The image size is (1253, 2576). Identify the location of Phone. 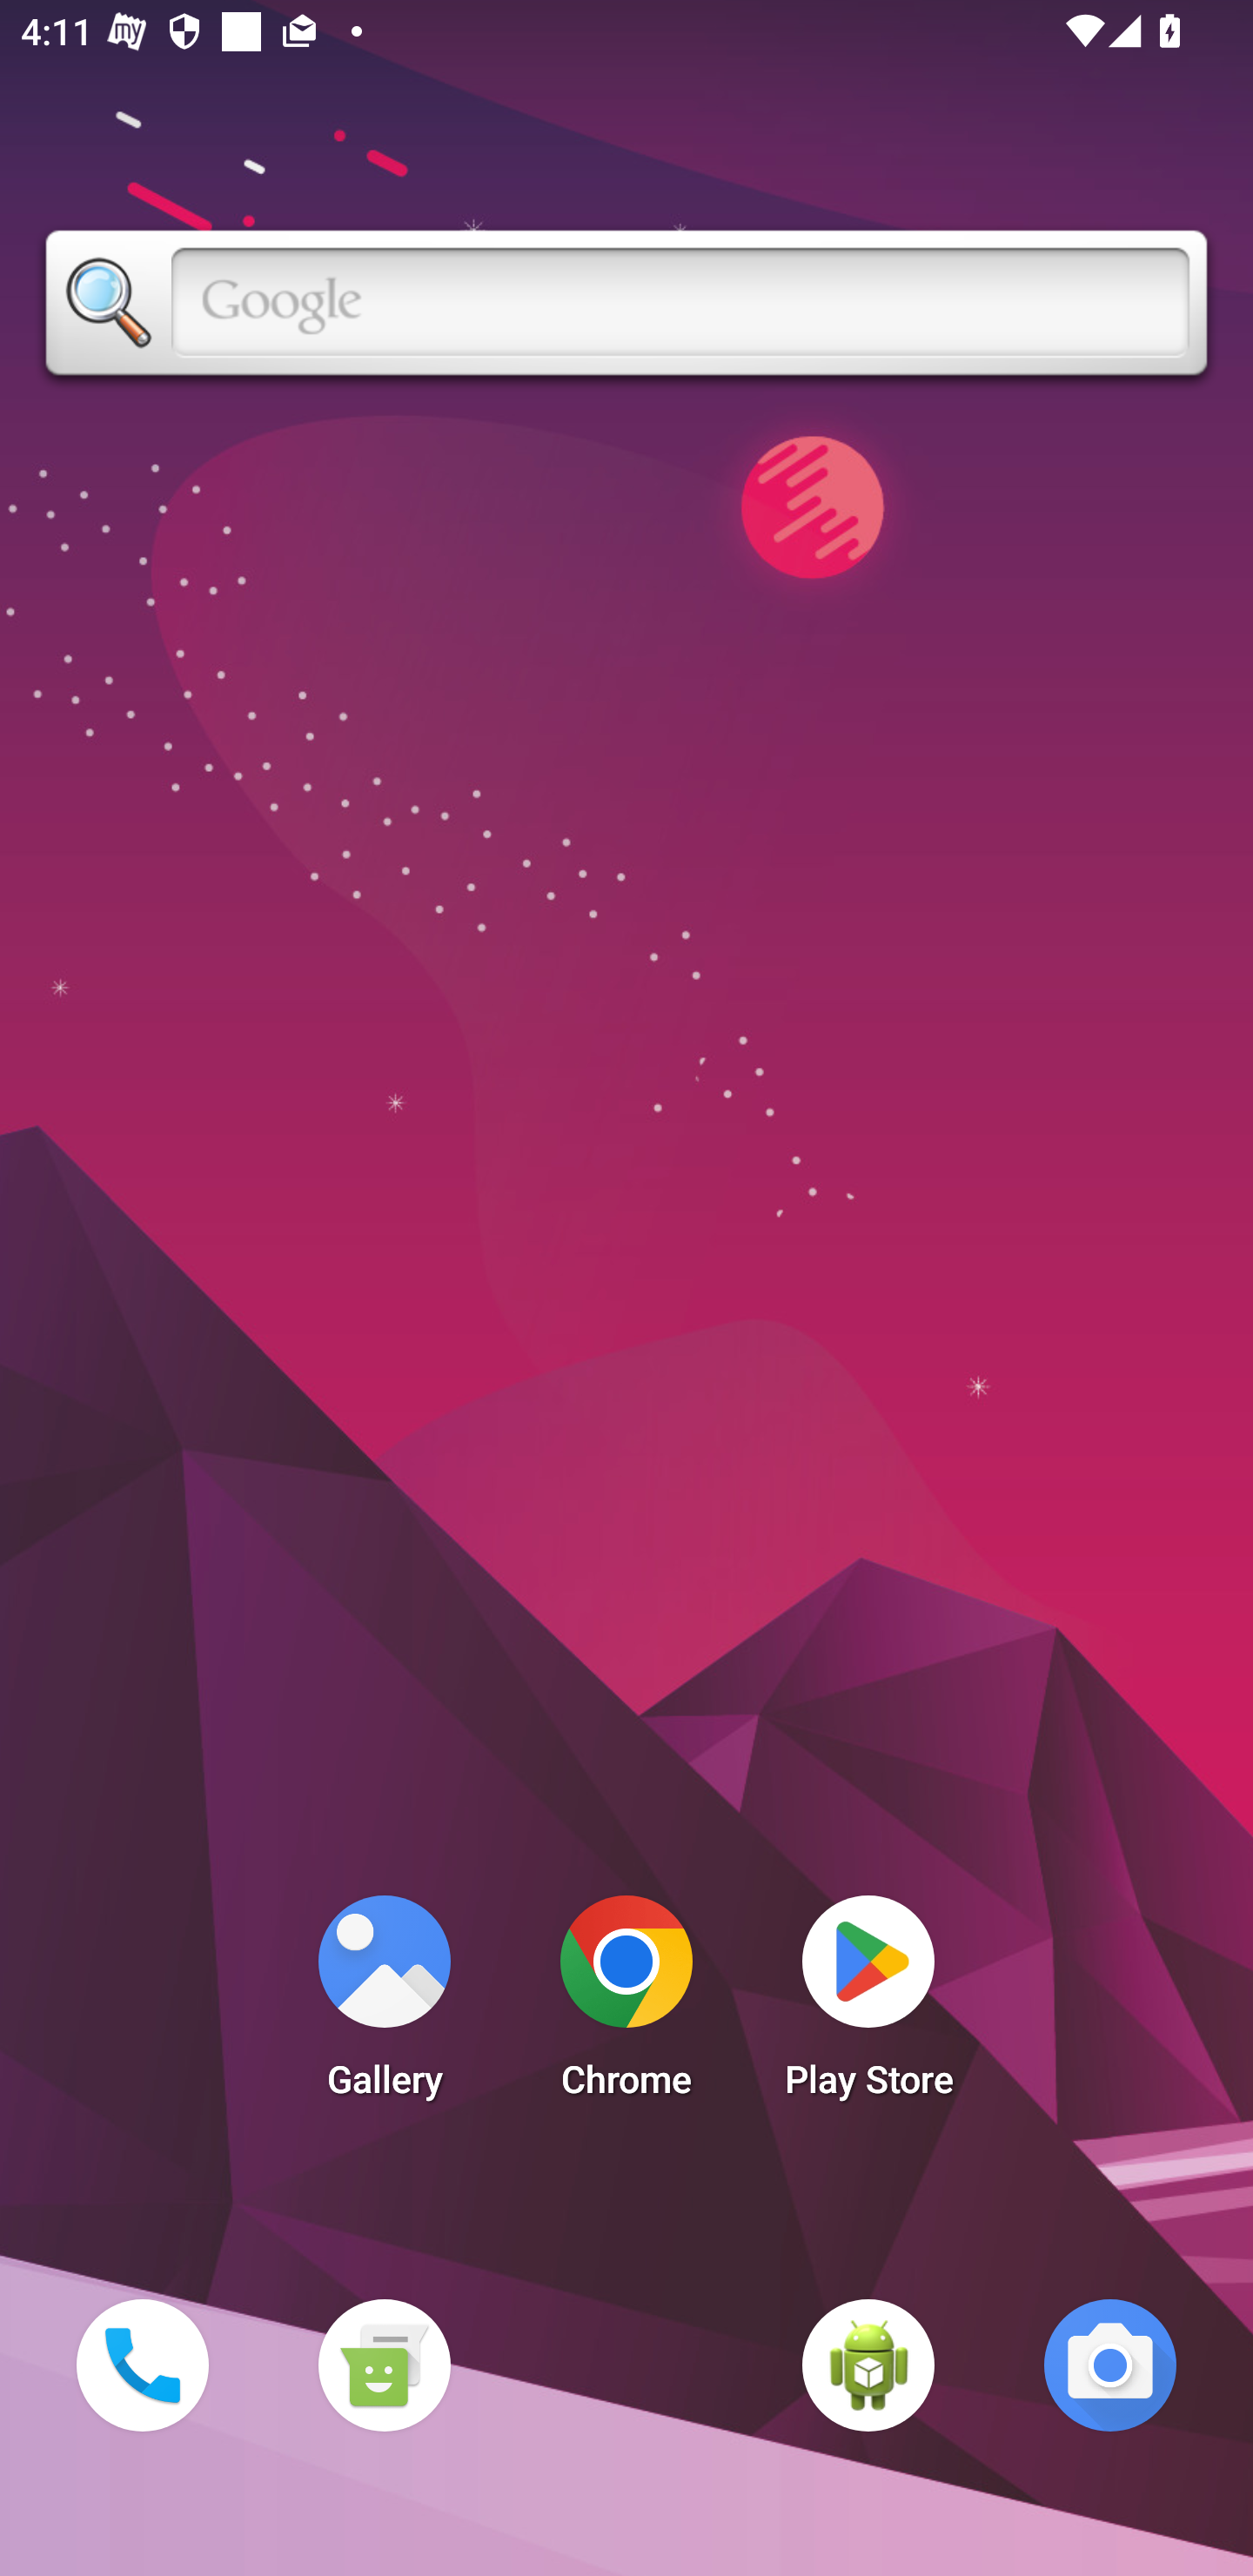
(142, 2365).